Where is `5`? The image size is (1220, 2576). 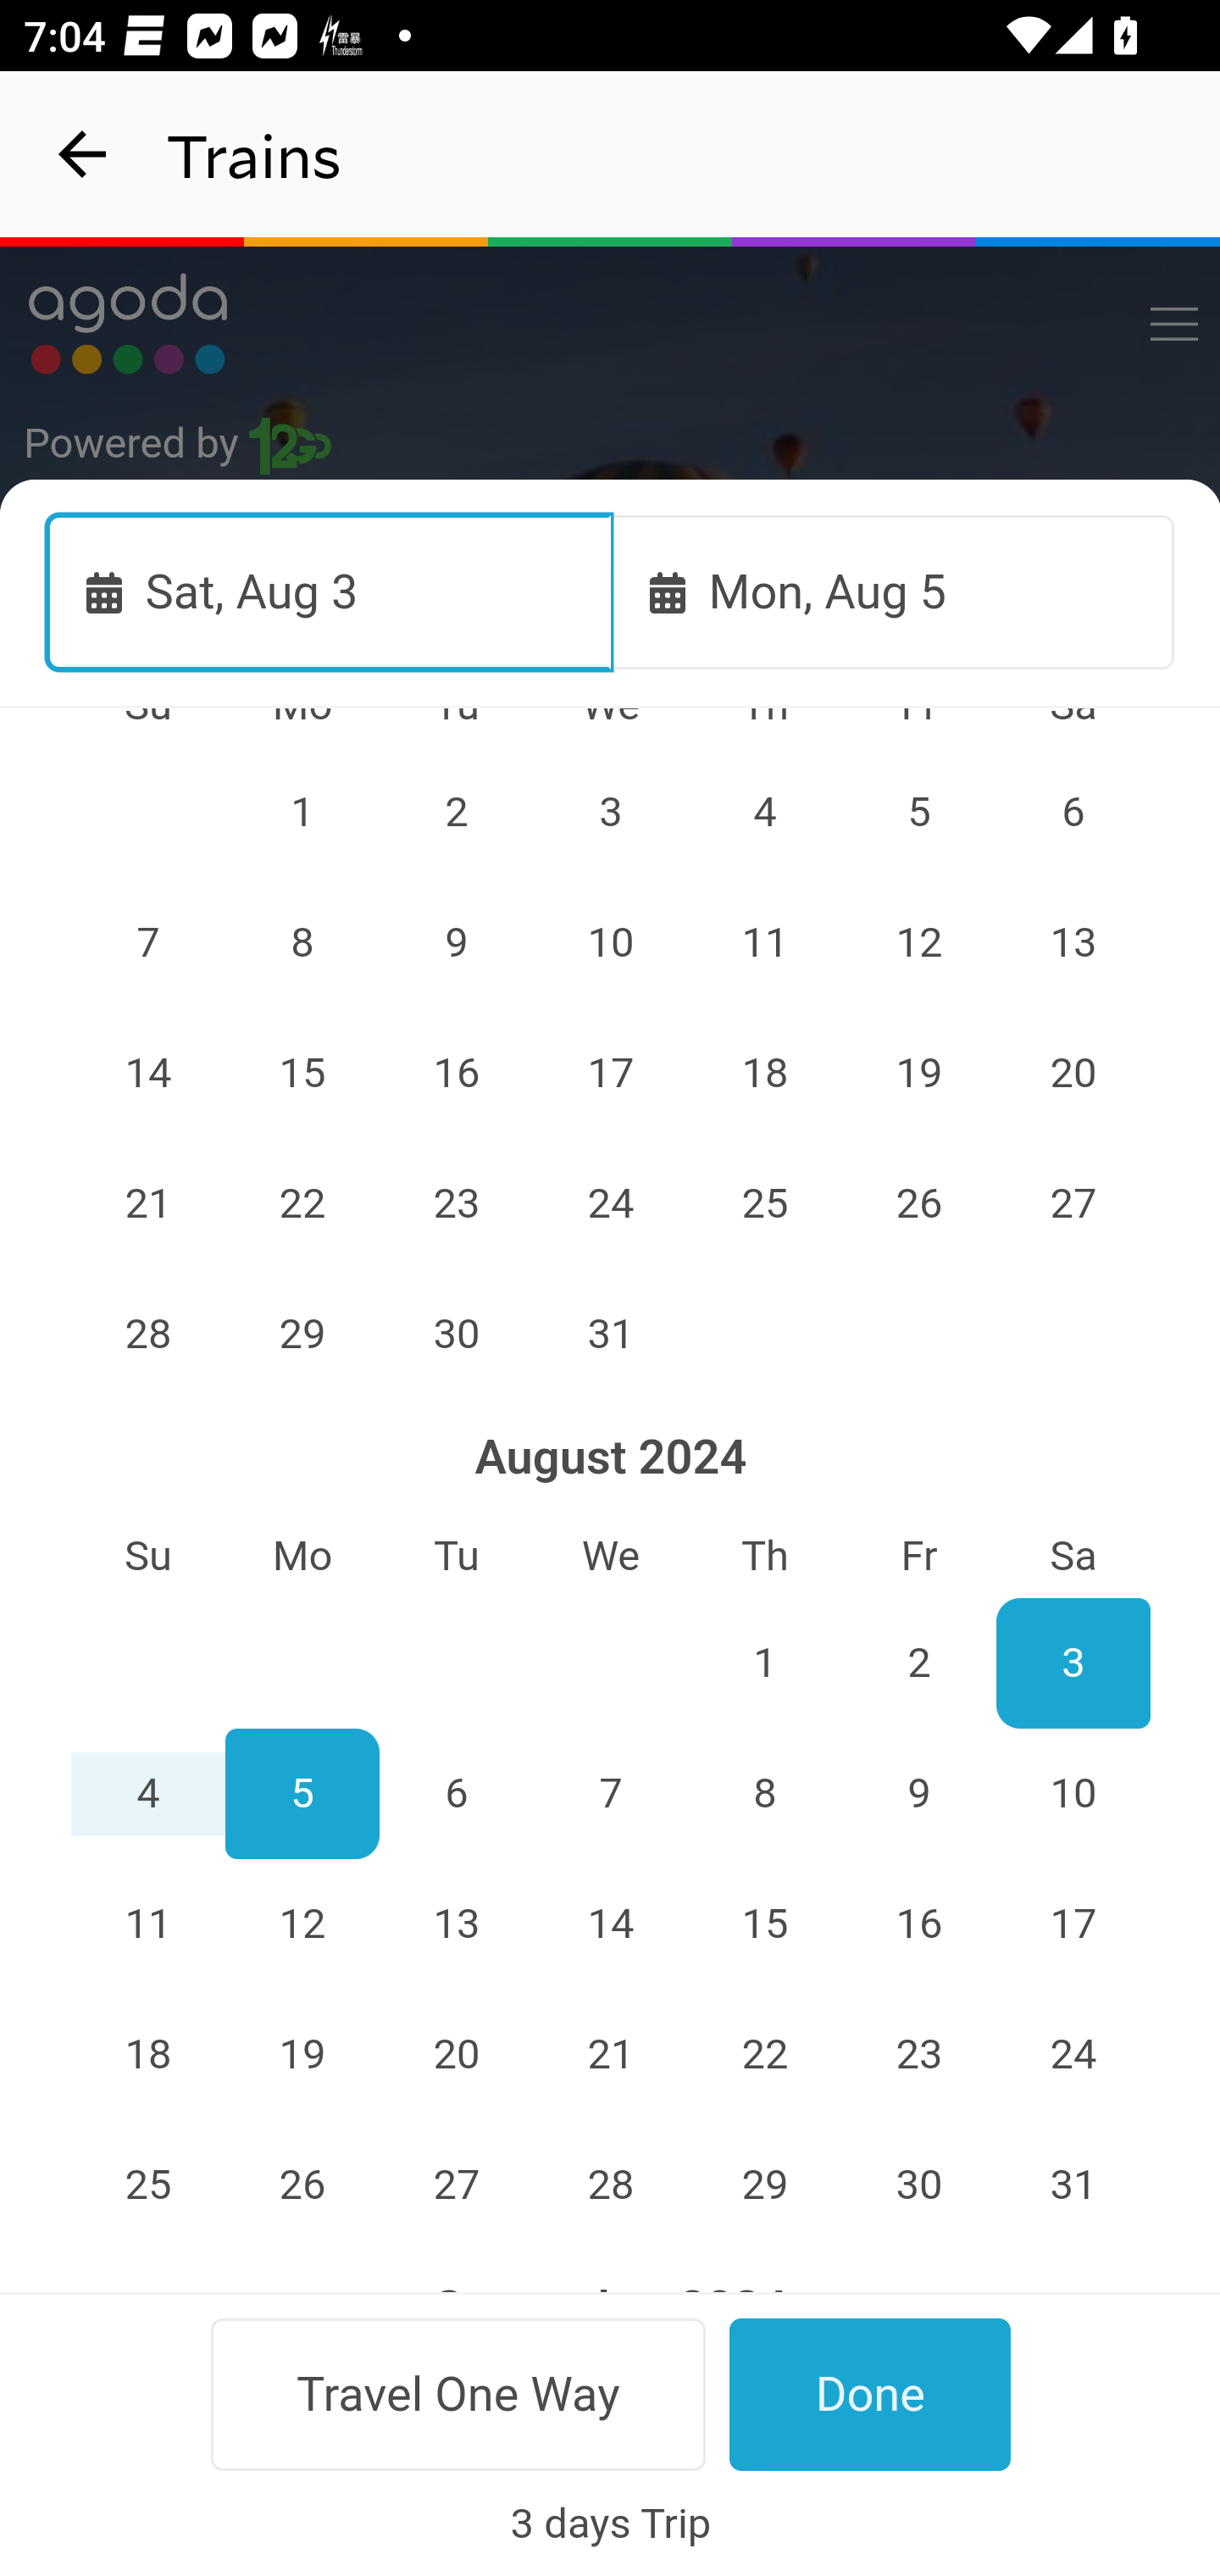
5 is located at coordinates (302, 1792).